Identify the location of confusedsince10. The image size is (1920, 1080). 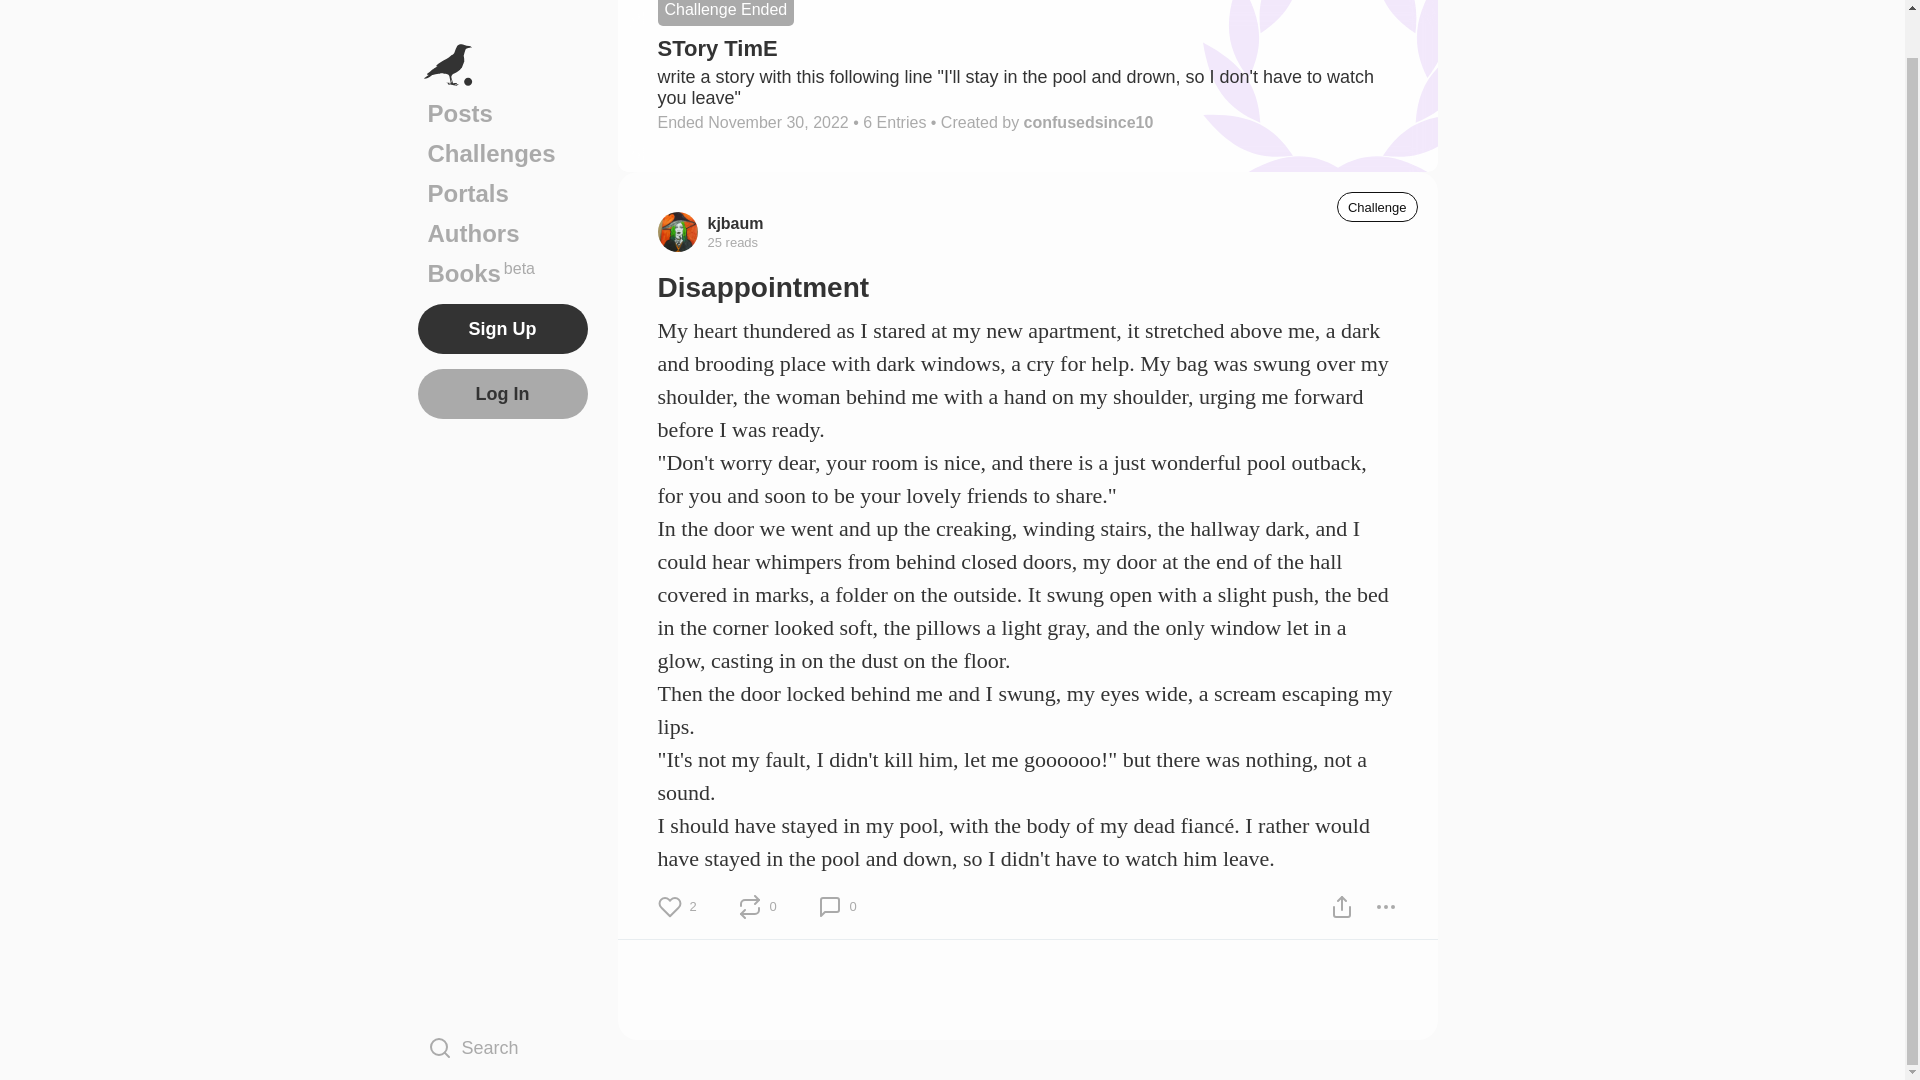
(1088, 122).